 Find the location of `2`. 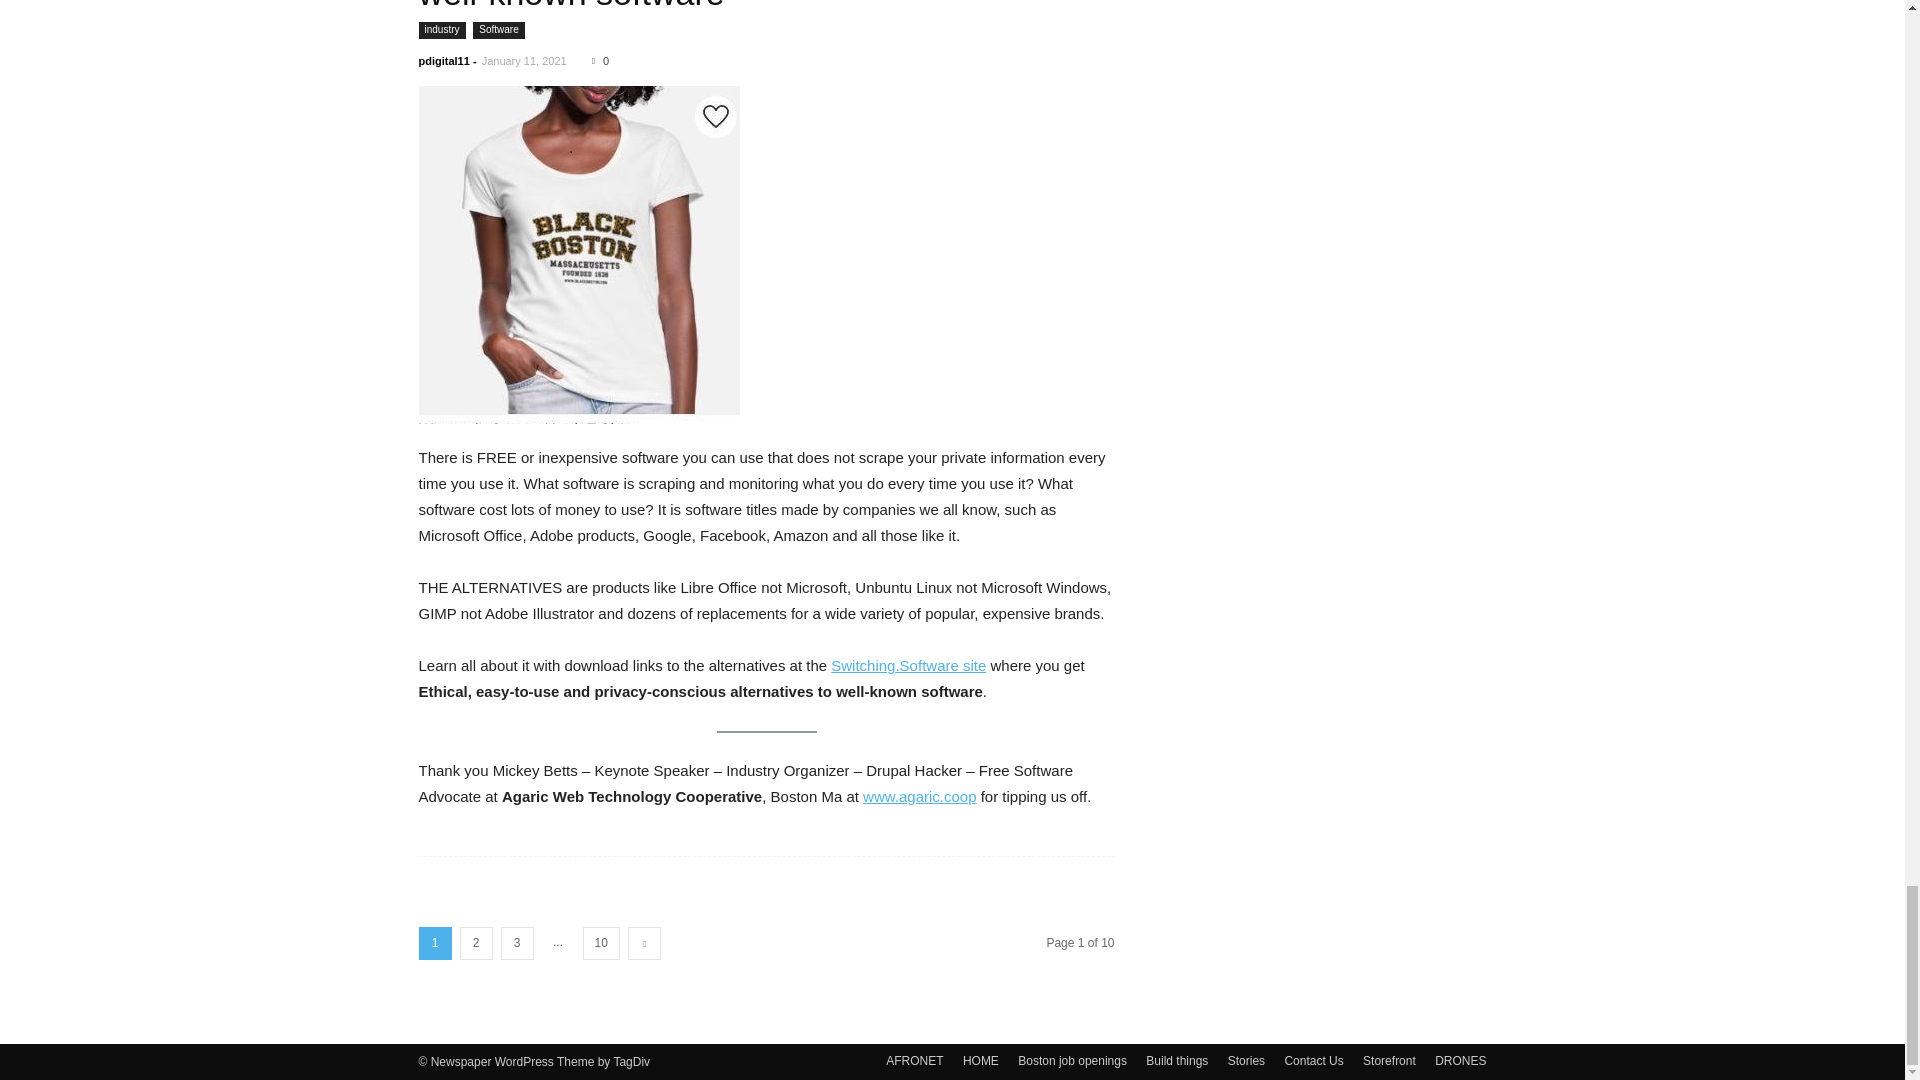

2 is located at coordinates (476, 943).